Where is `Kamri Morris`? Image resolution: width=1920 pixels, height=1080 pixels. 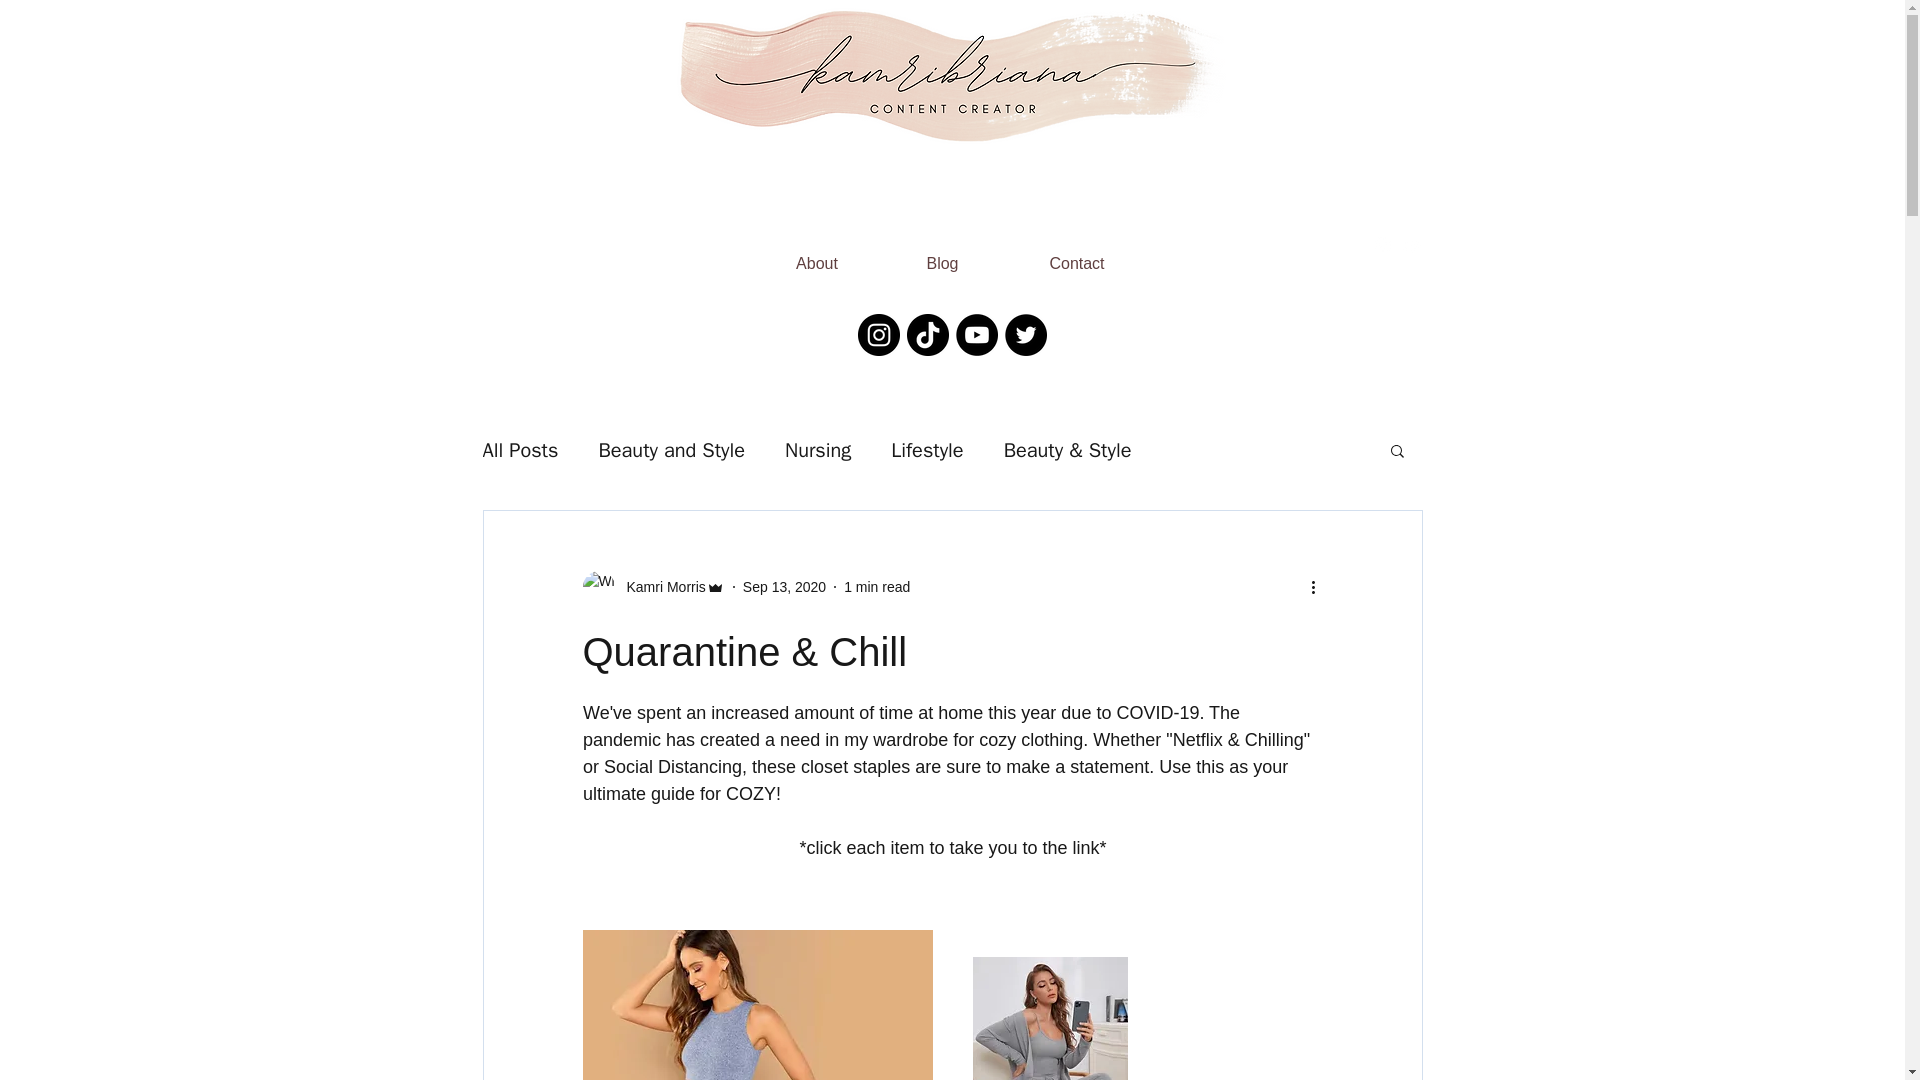 Kamri Morris is located at coordinates (659, 587).